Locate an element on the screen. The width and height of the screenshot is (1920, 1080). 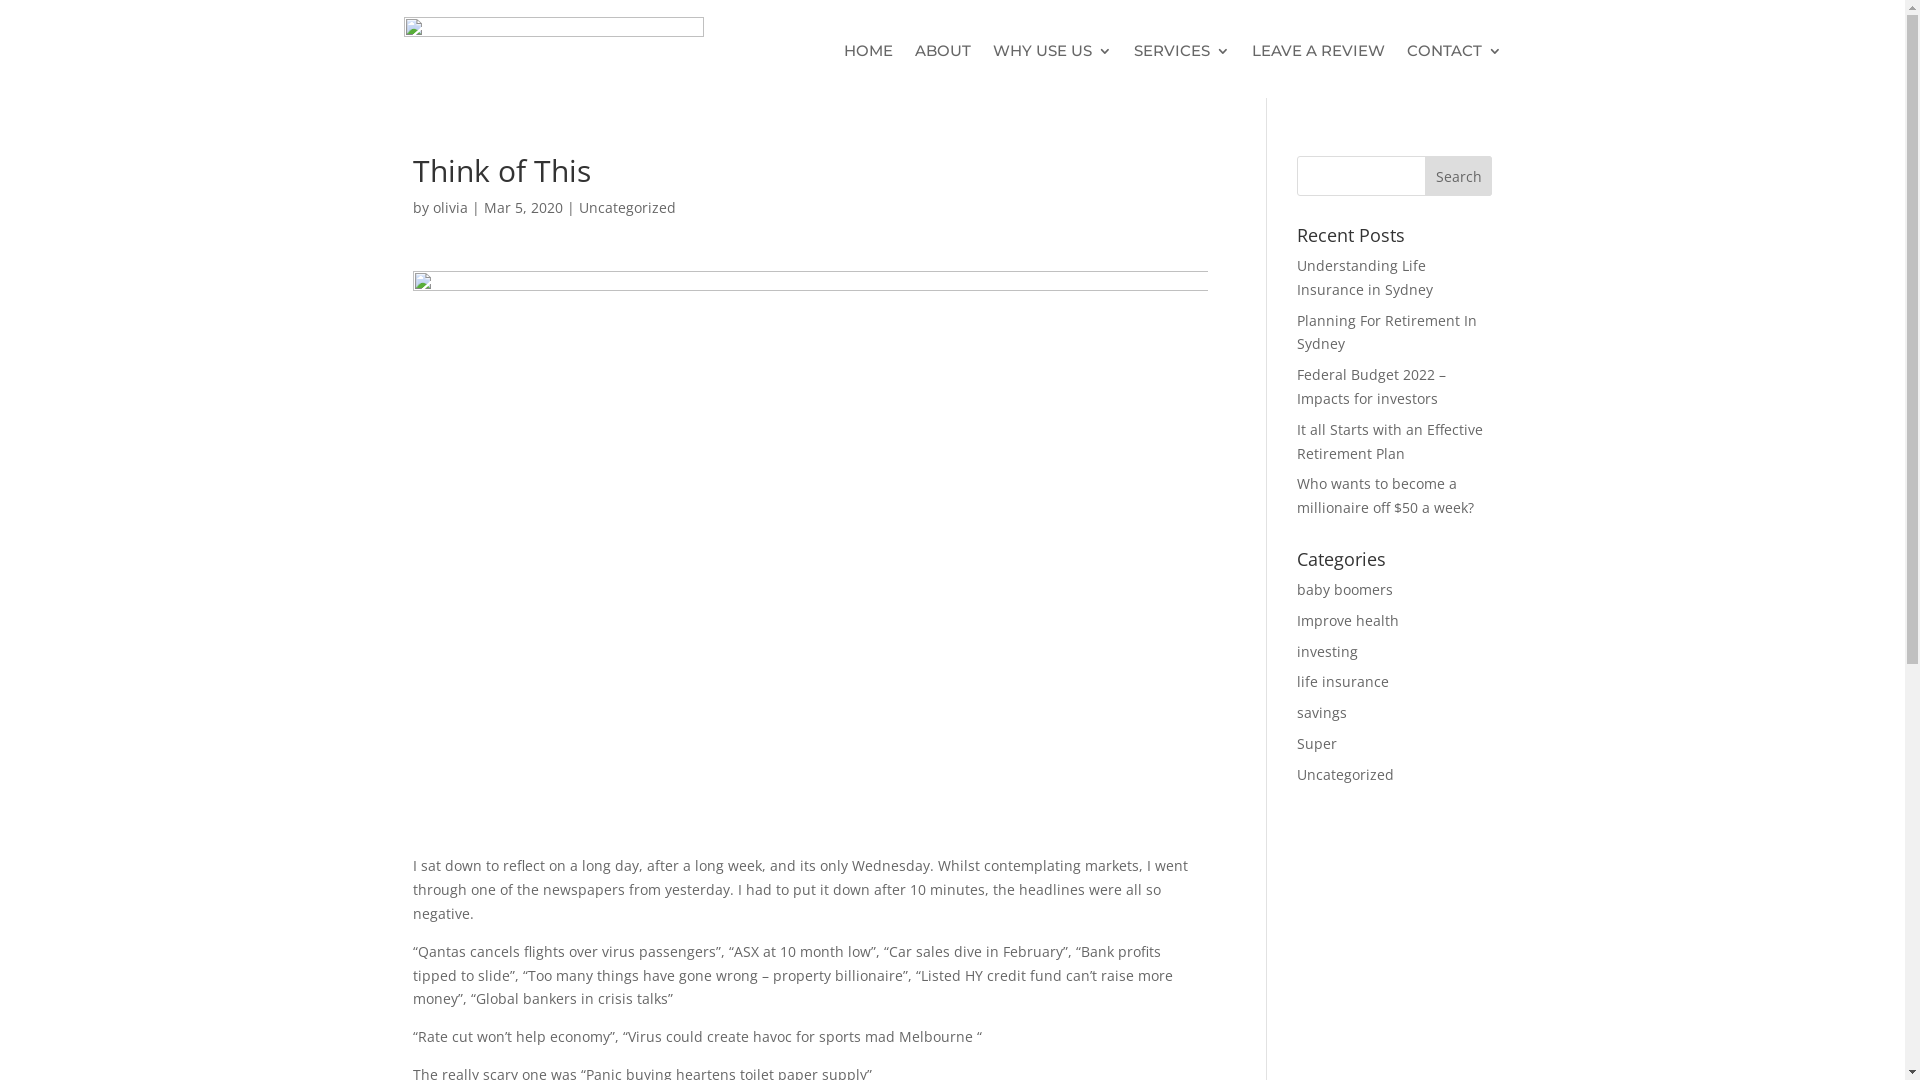
Super is located at coordinates (1317, 744).